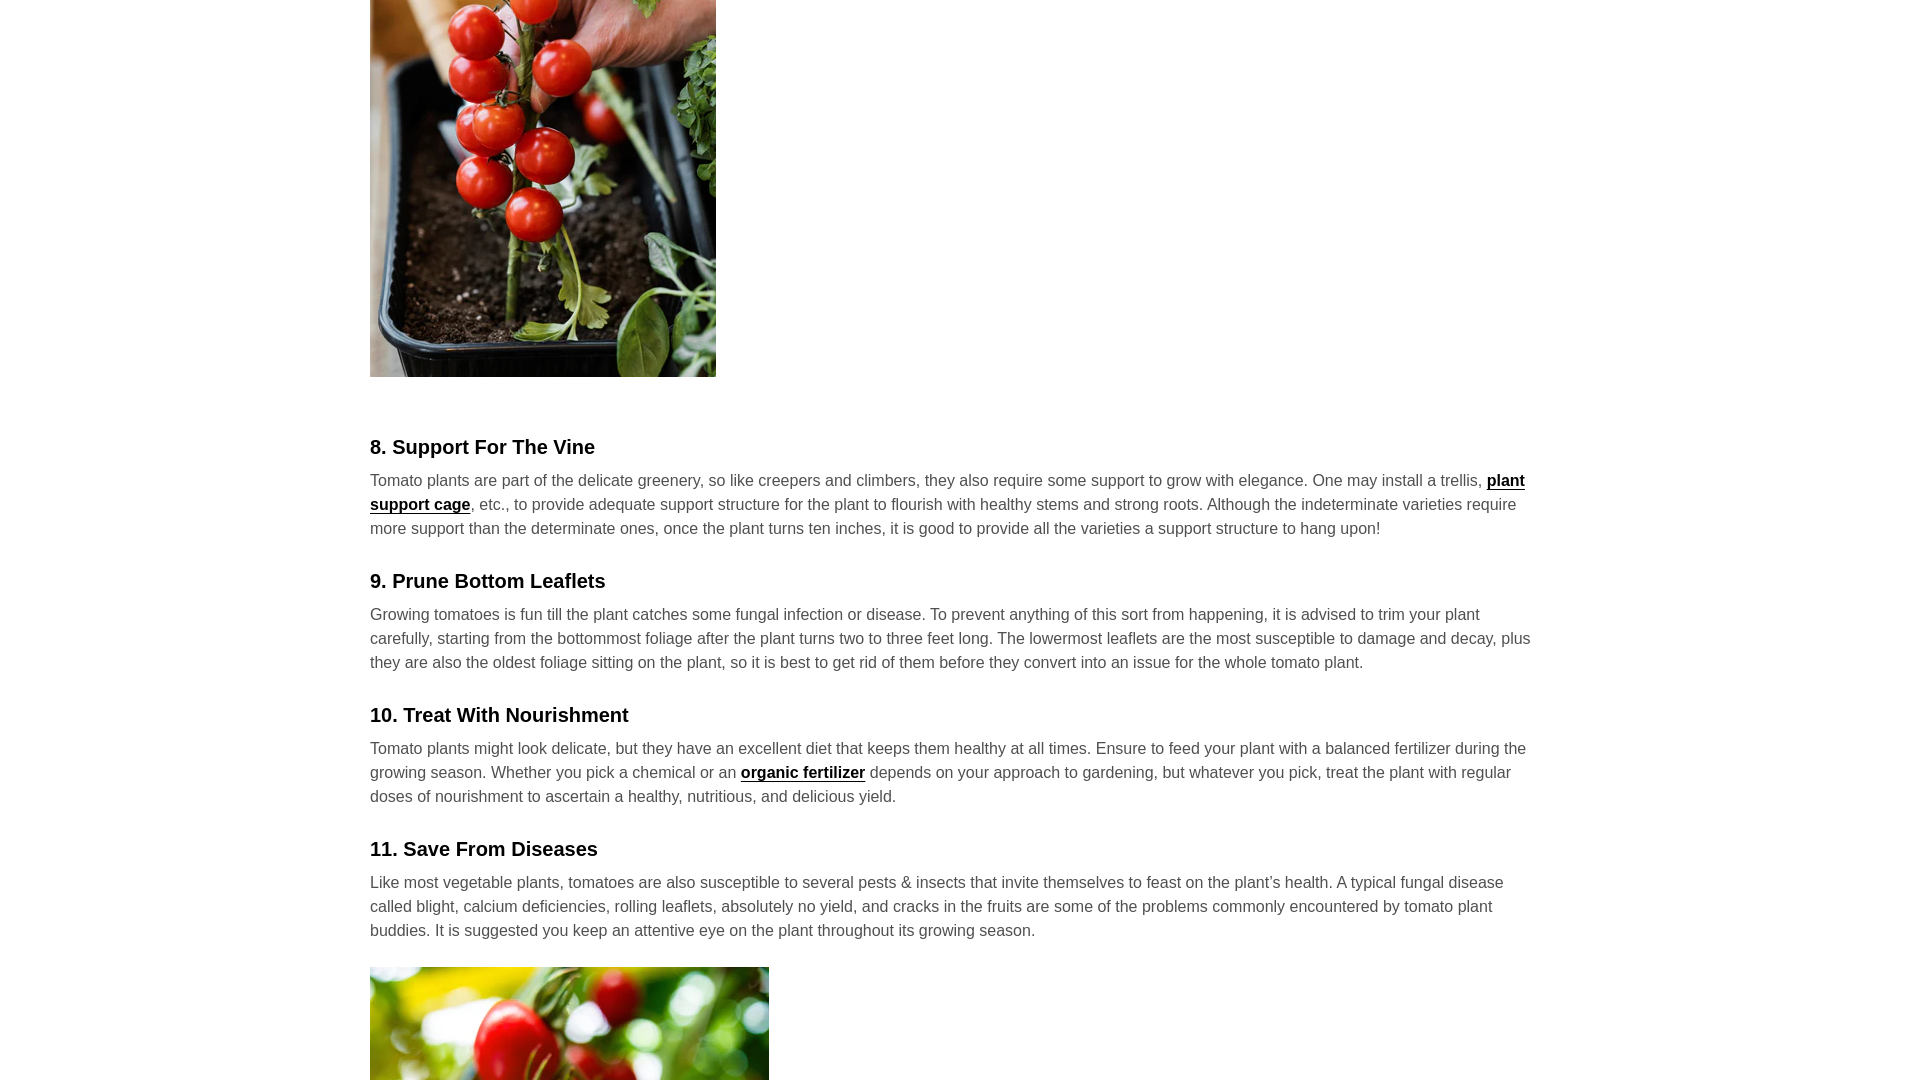 The width and height of the screenshot is (1920, 1080). Describe the element at coordinates (803, 772) in the screenshot. I see `organic fertilizer` at that location.